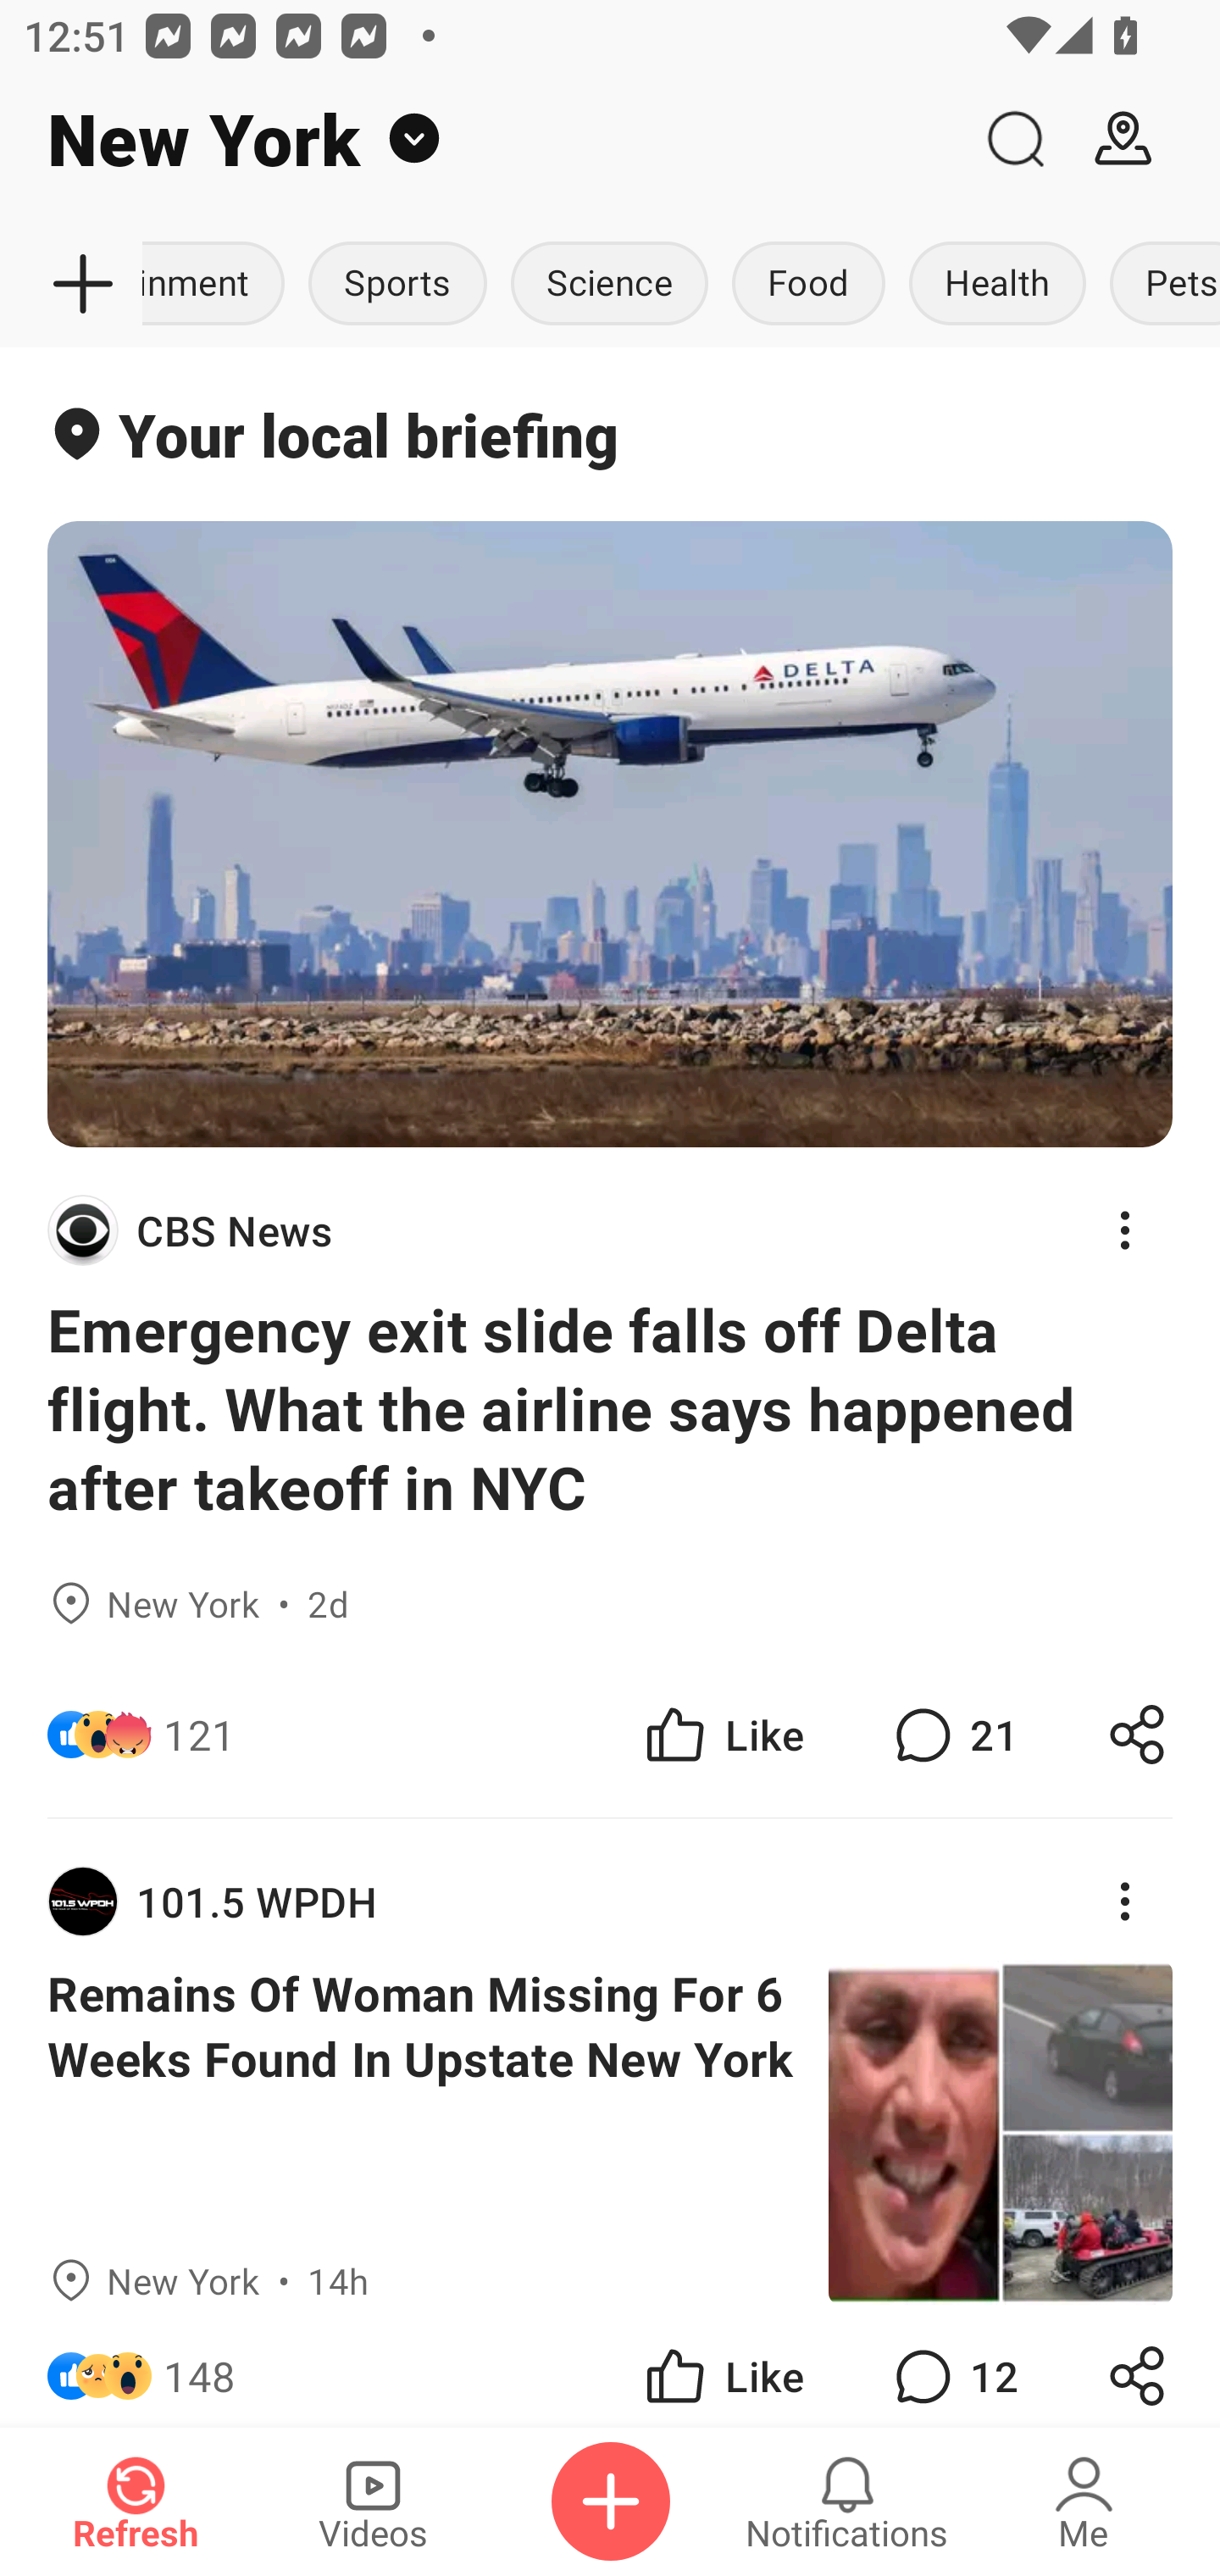 This screenshot has width=1220, height=2576. What do you see at coordinates (373, 2501) in the screenshot?
I see `Videos` at bounding box center [373, 2501].